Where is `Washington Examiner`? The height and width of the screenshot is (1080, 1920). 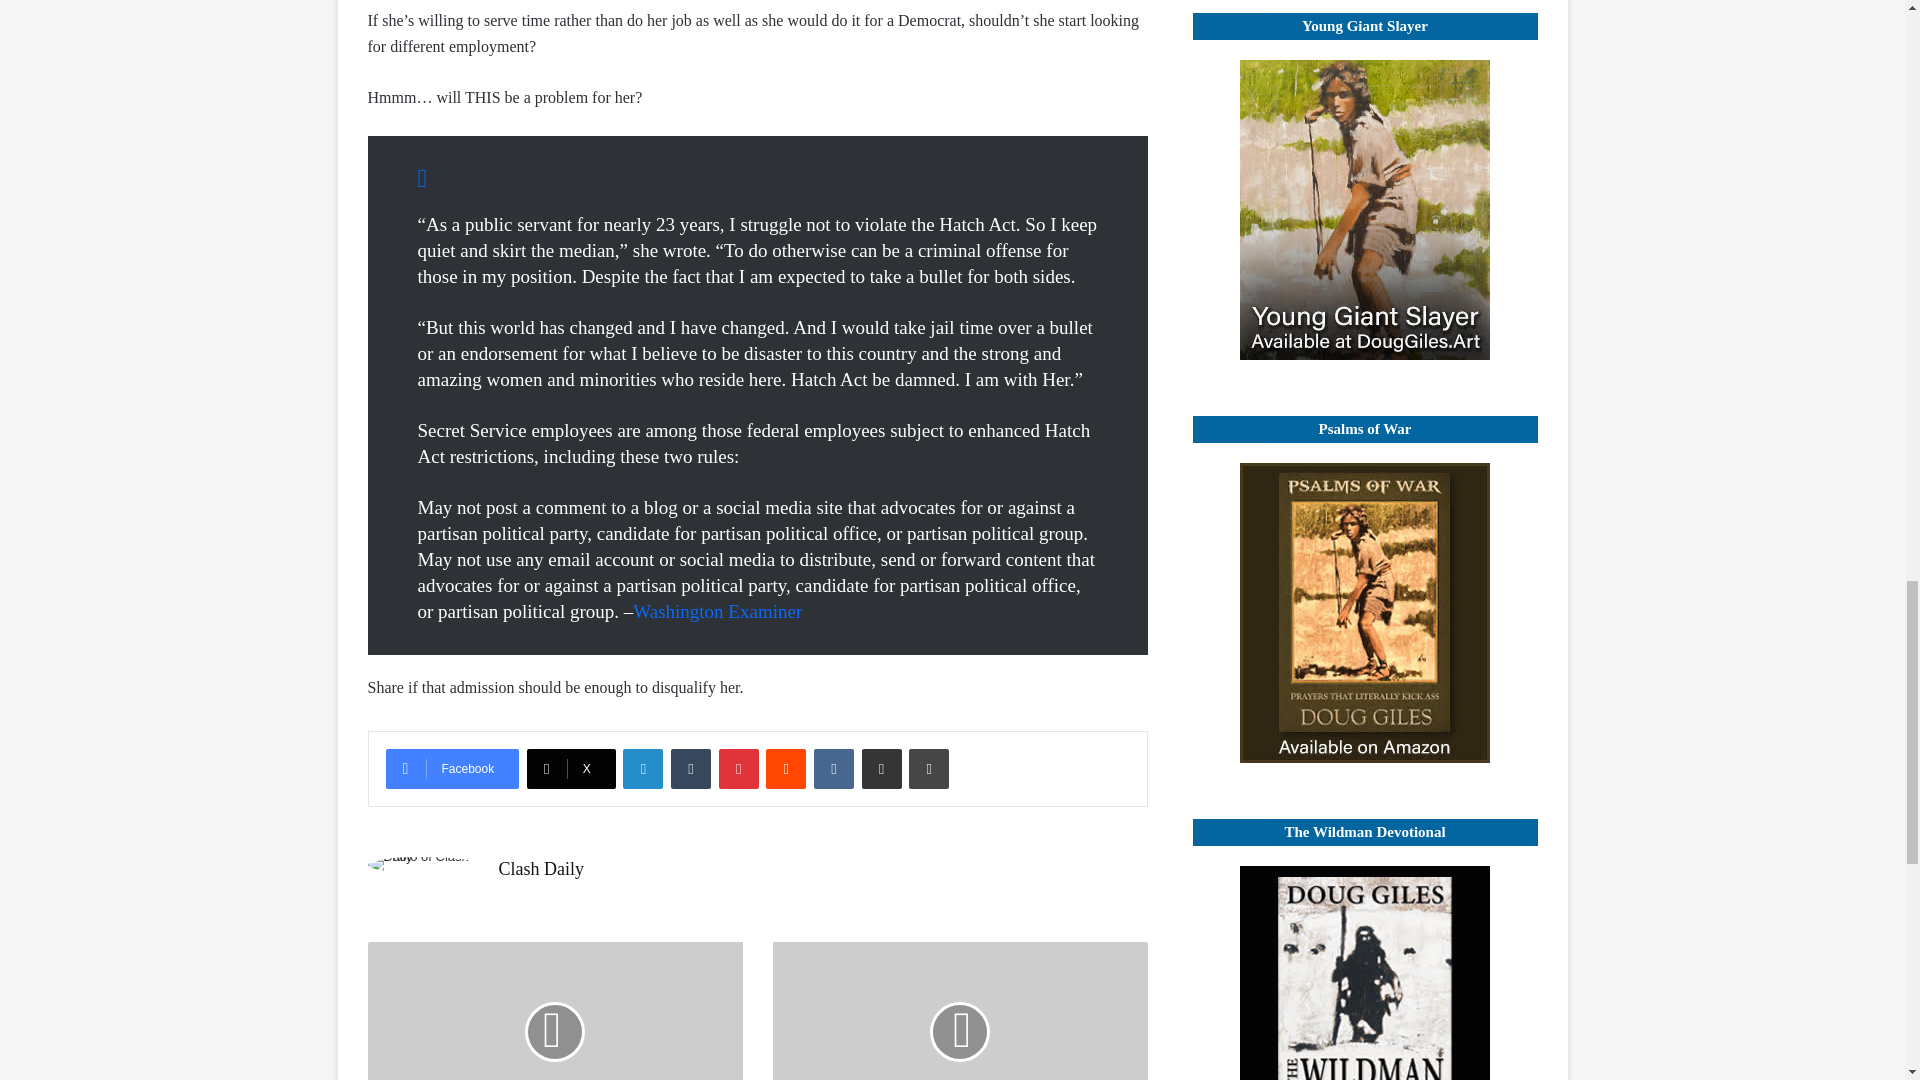 Washington Examiner is located at coordinates (718, 611).